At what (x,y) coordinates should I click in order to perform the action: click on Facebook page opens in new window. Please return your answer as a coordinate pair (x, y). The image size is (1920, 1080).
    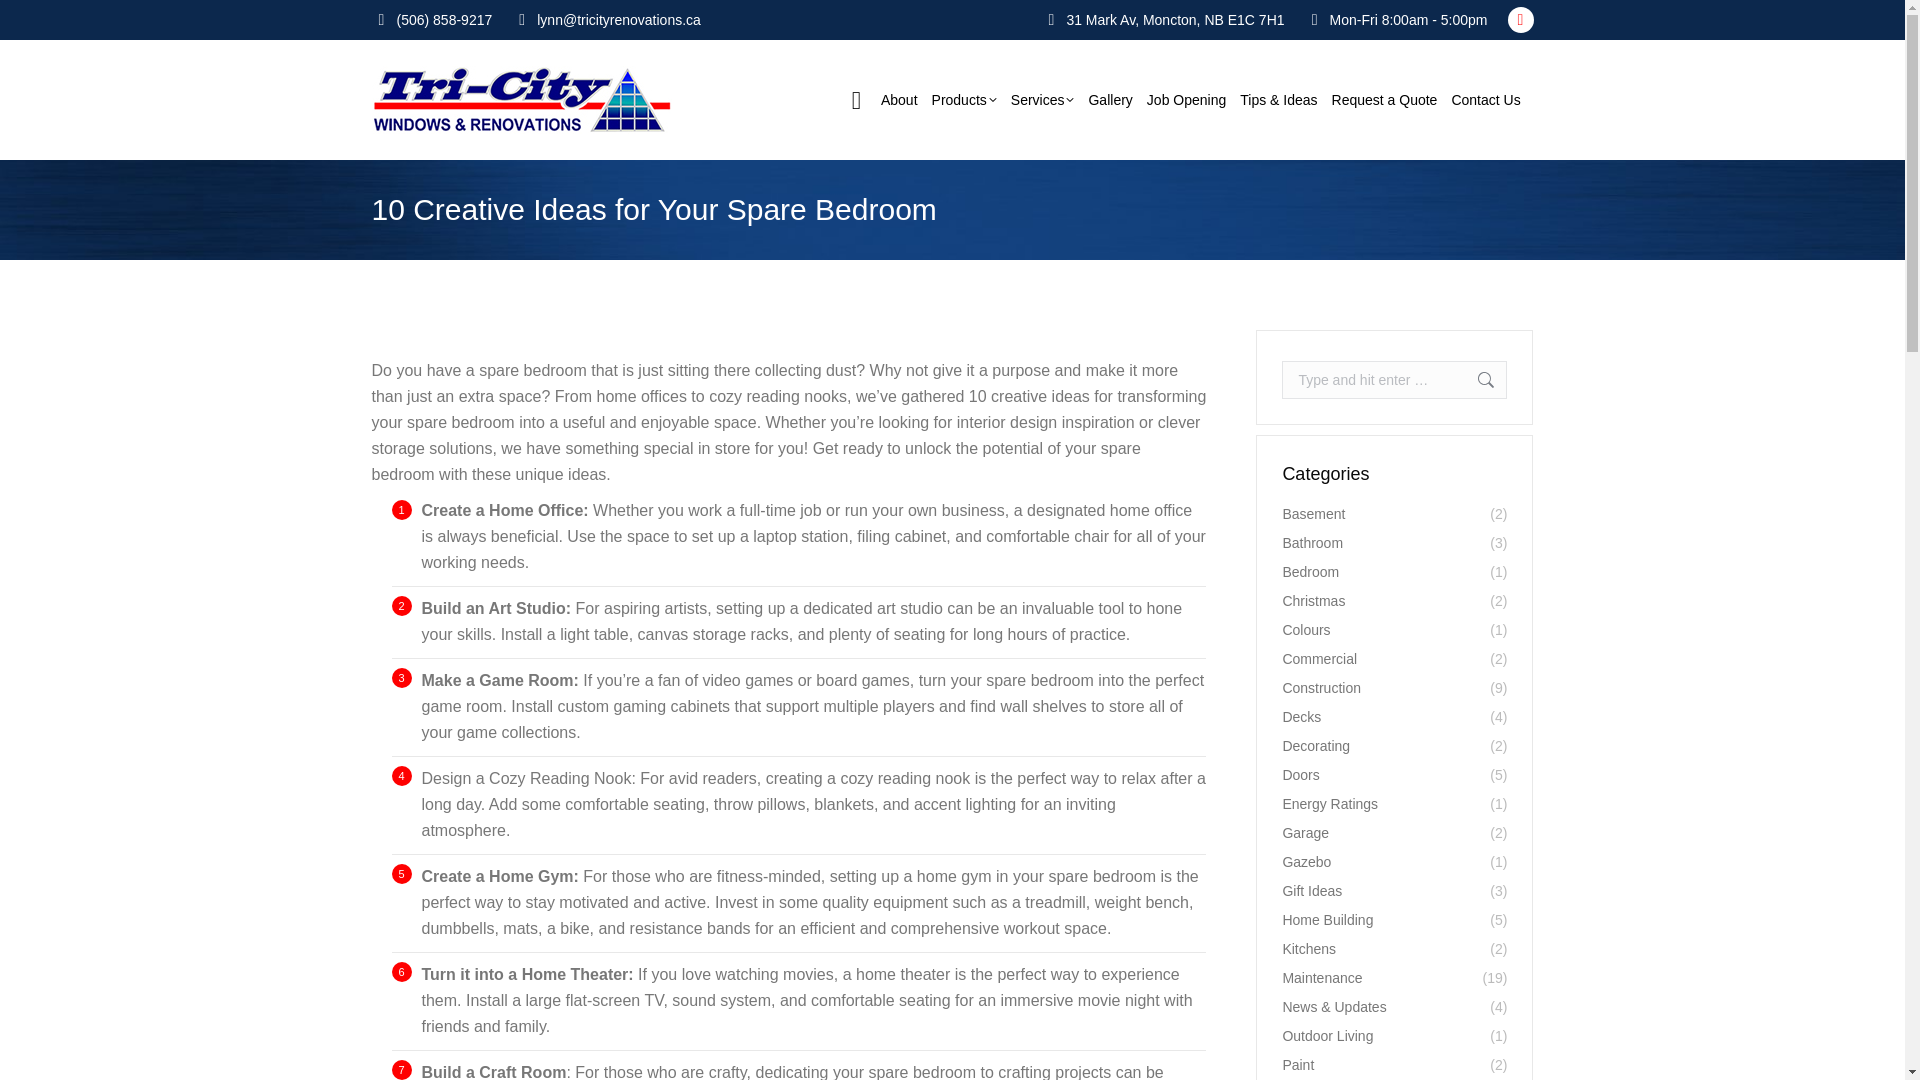
    Looking at the image, I should click on (1520, 20).